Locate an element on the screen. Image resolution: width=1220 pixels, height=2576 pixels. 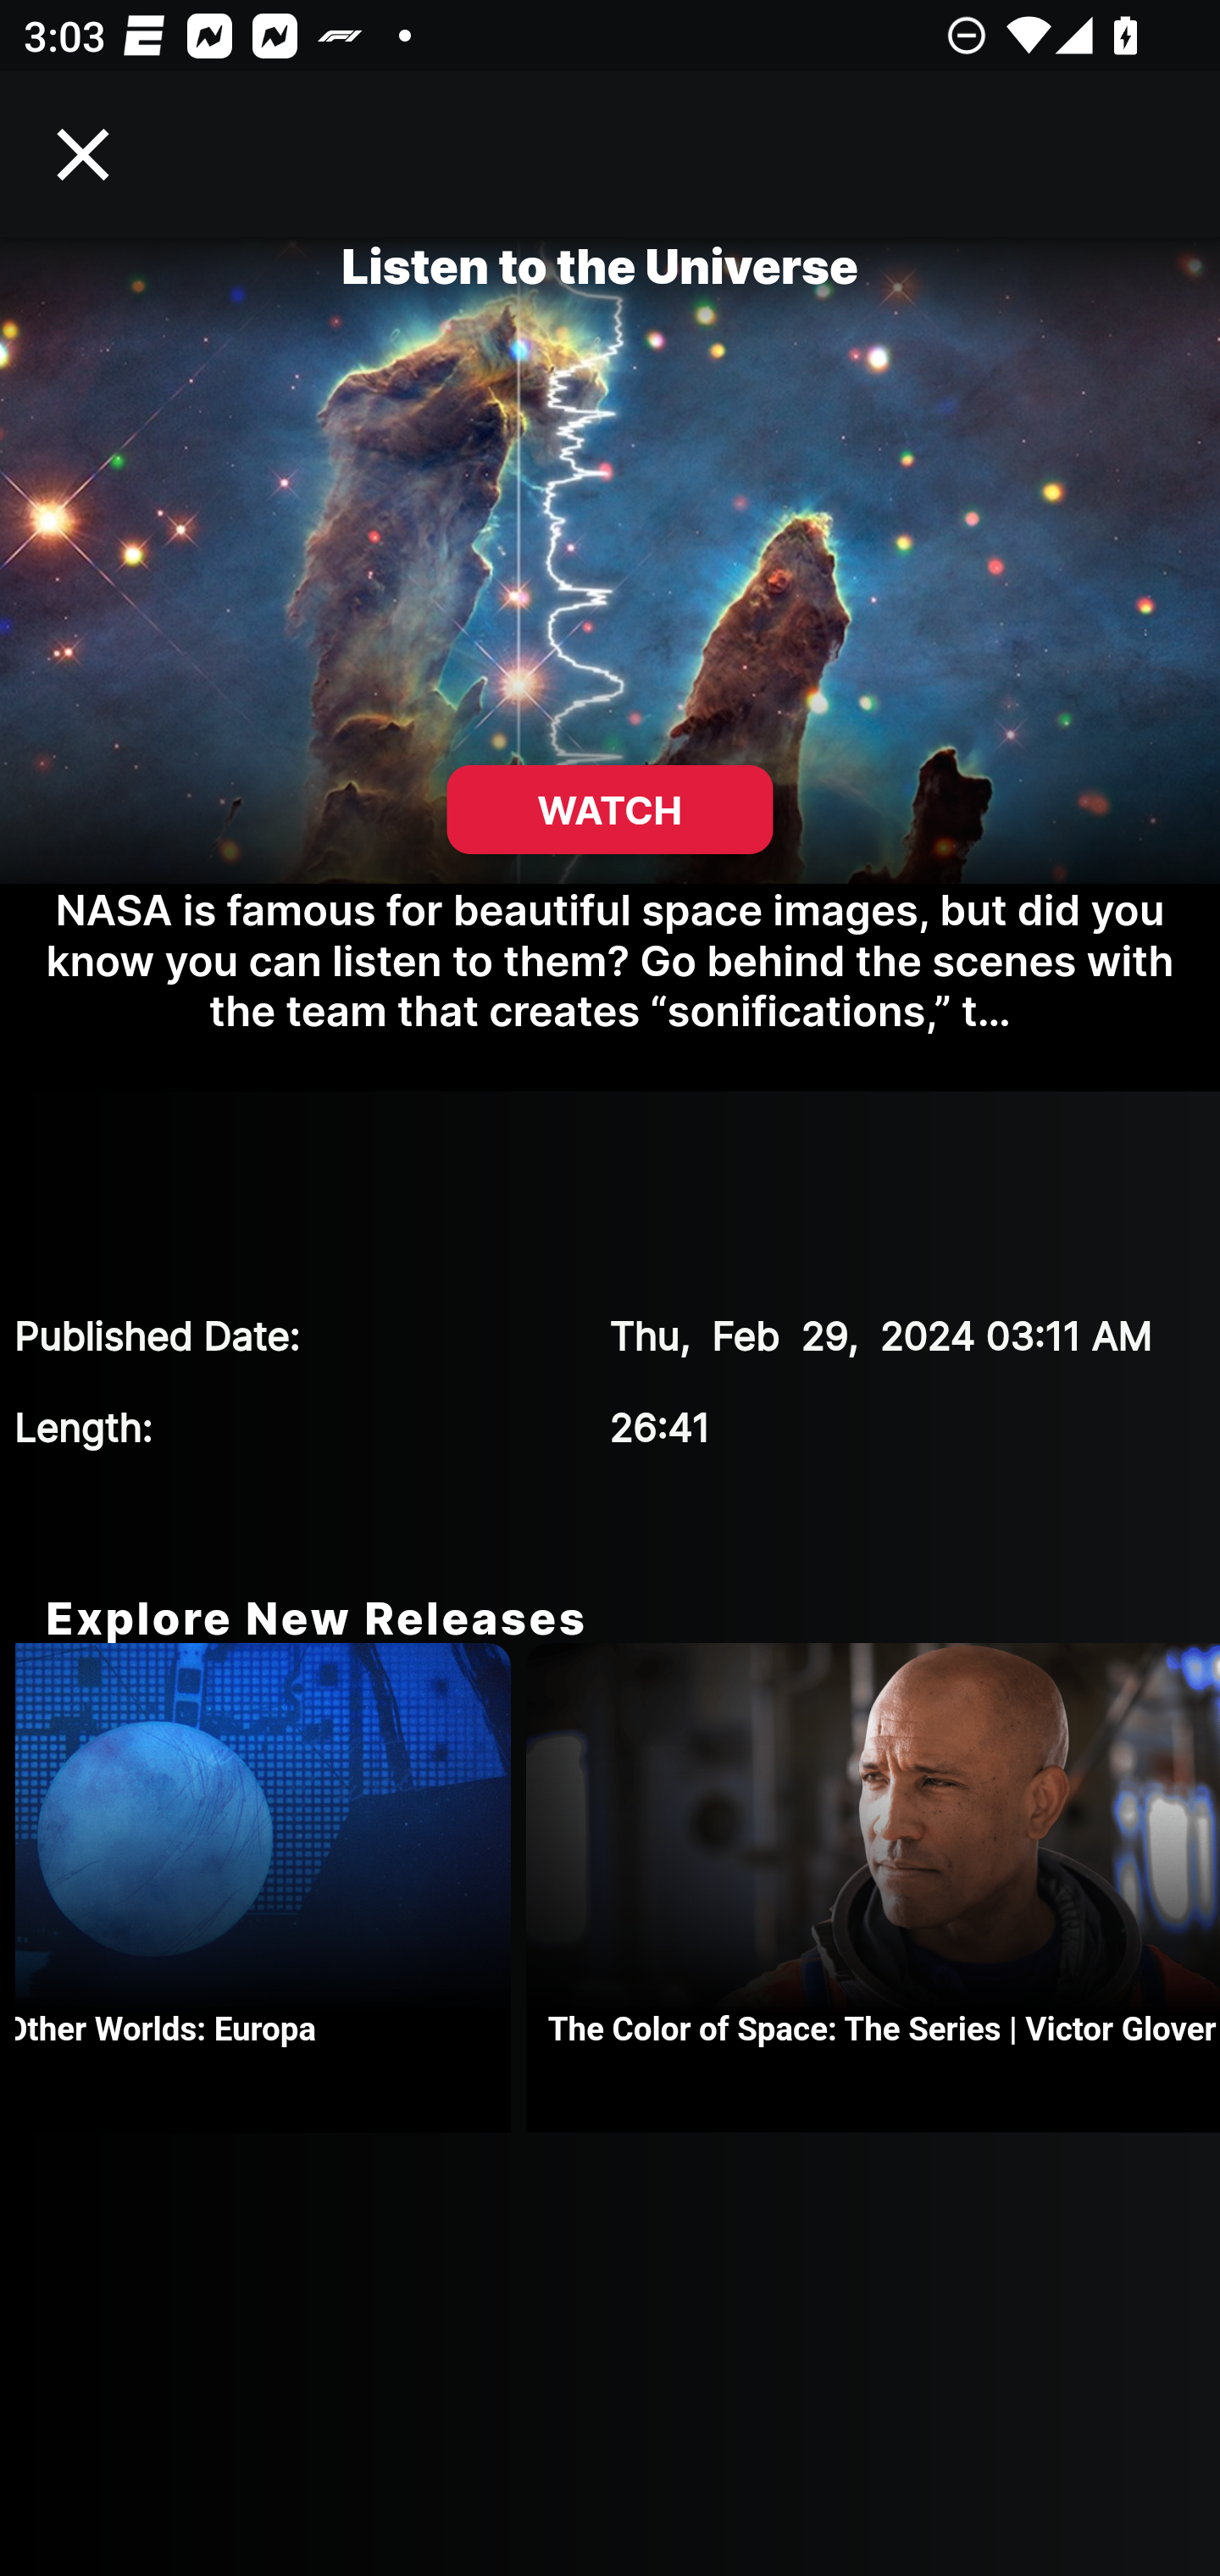
Other Worlds: Europa is located at coordinates (269, 1888).